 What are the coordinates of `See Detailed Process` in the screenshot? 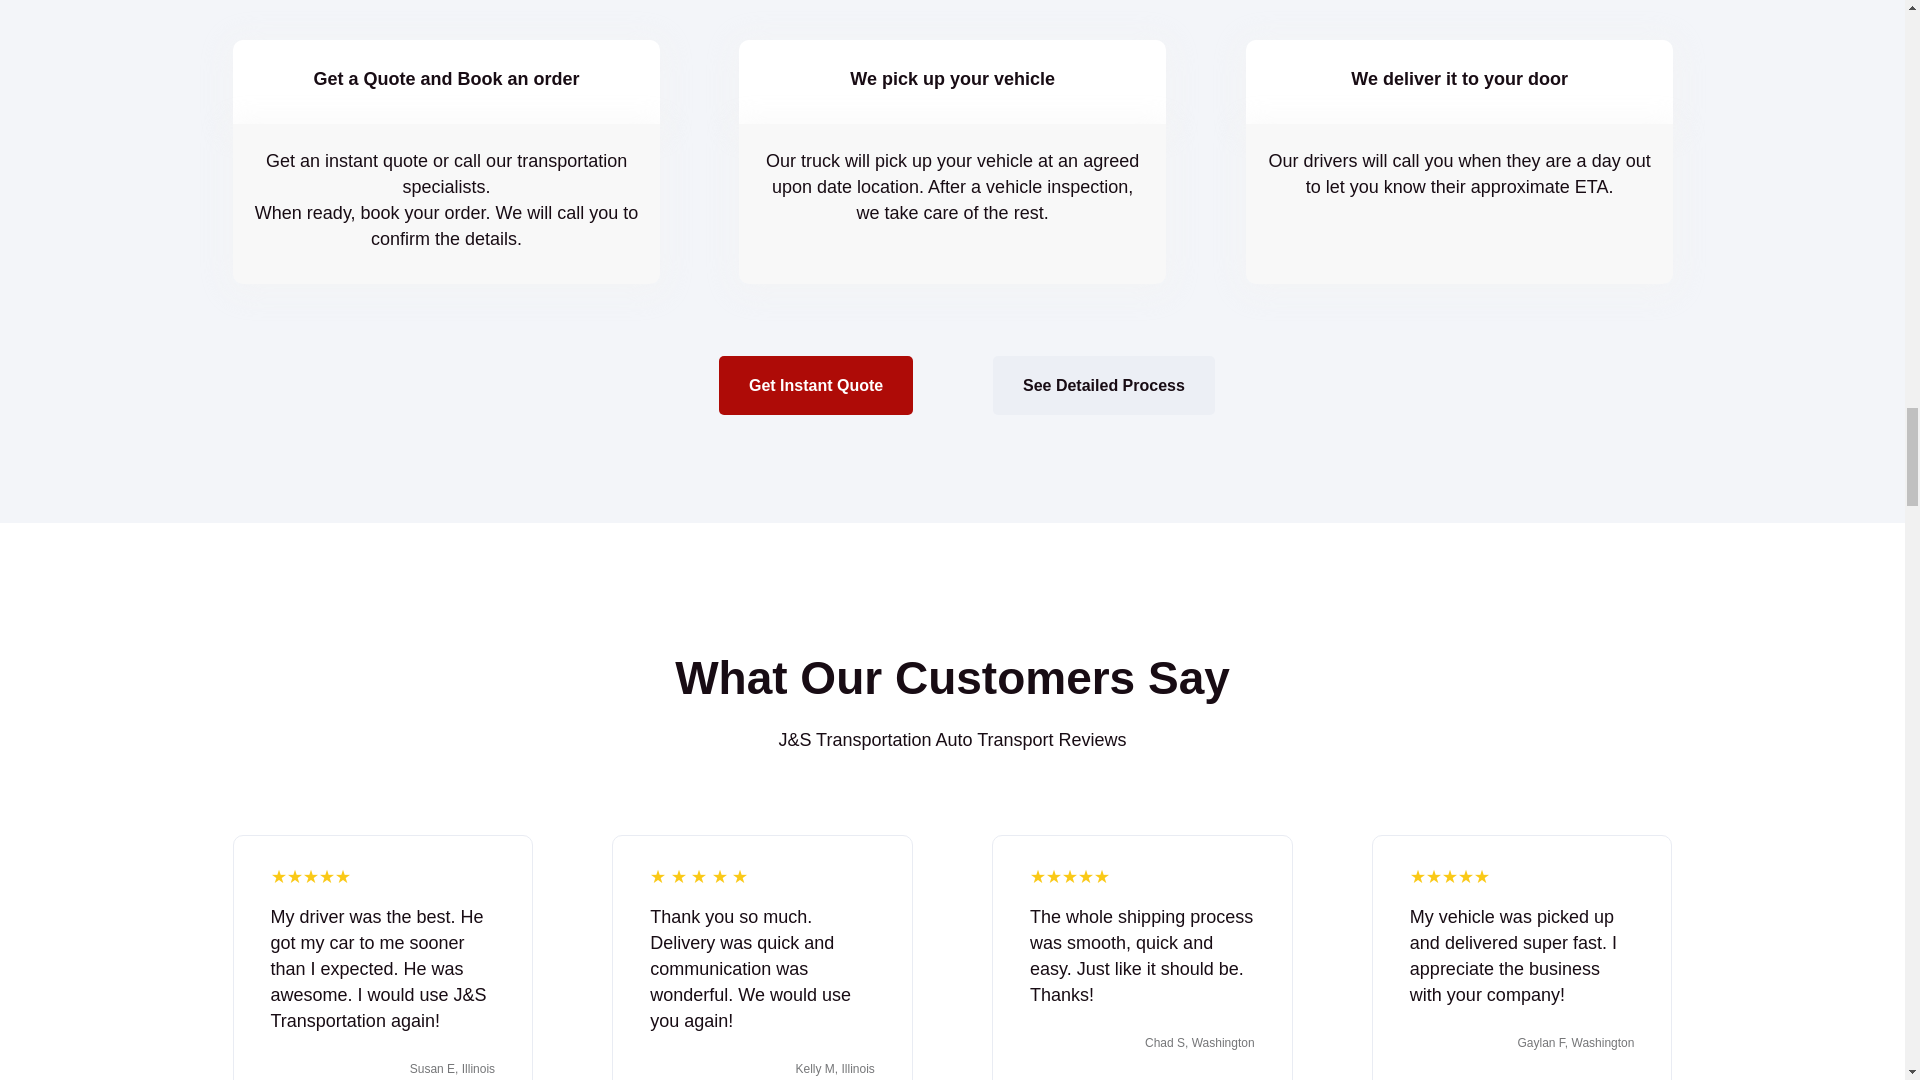 It's located at (1102, 385).